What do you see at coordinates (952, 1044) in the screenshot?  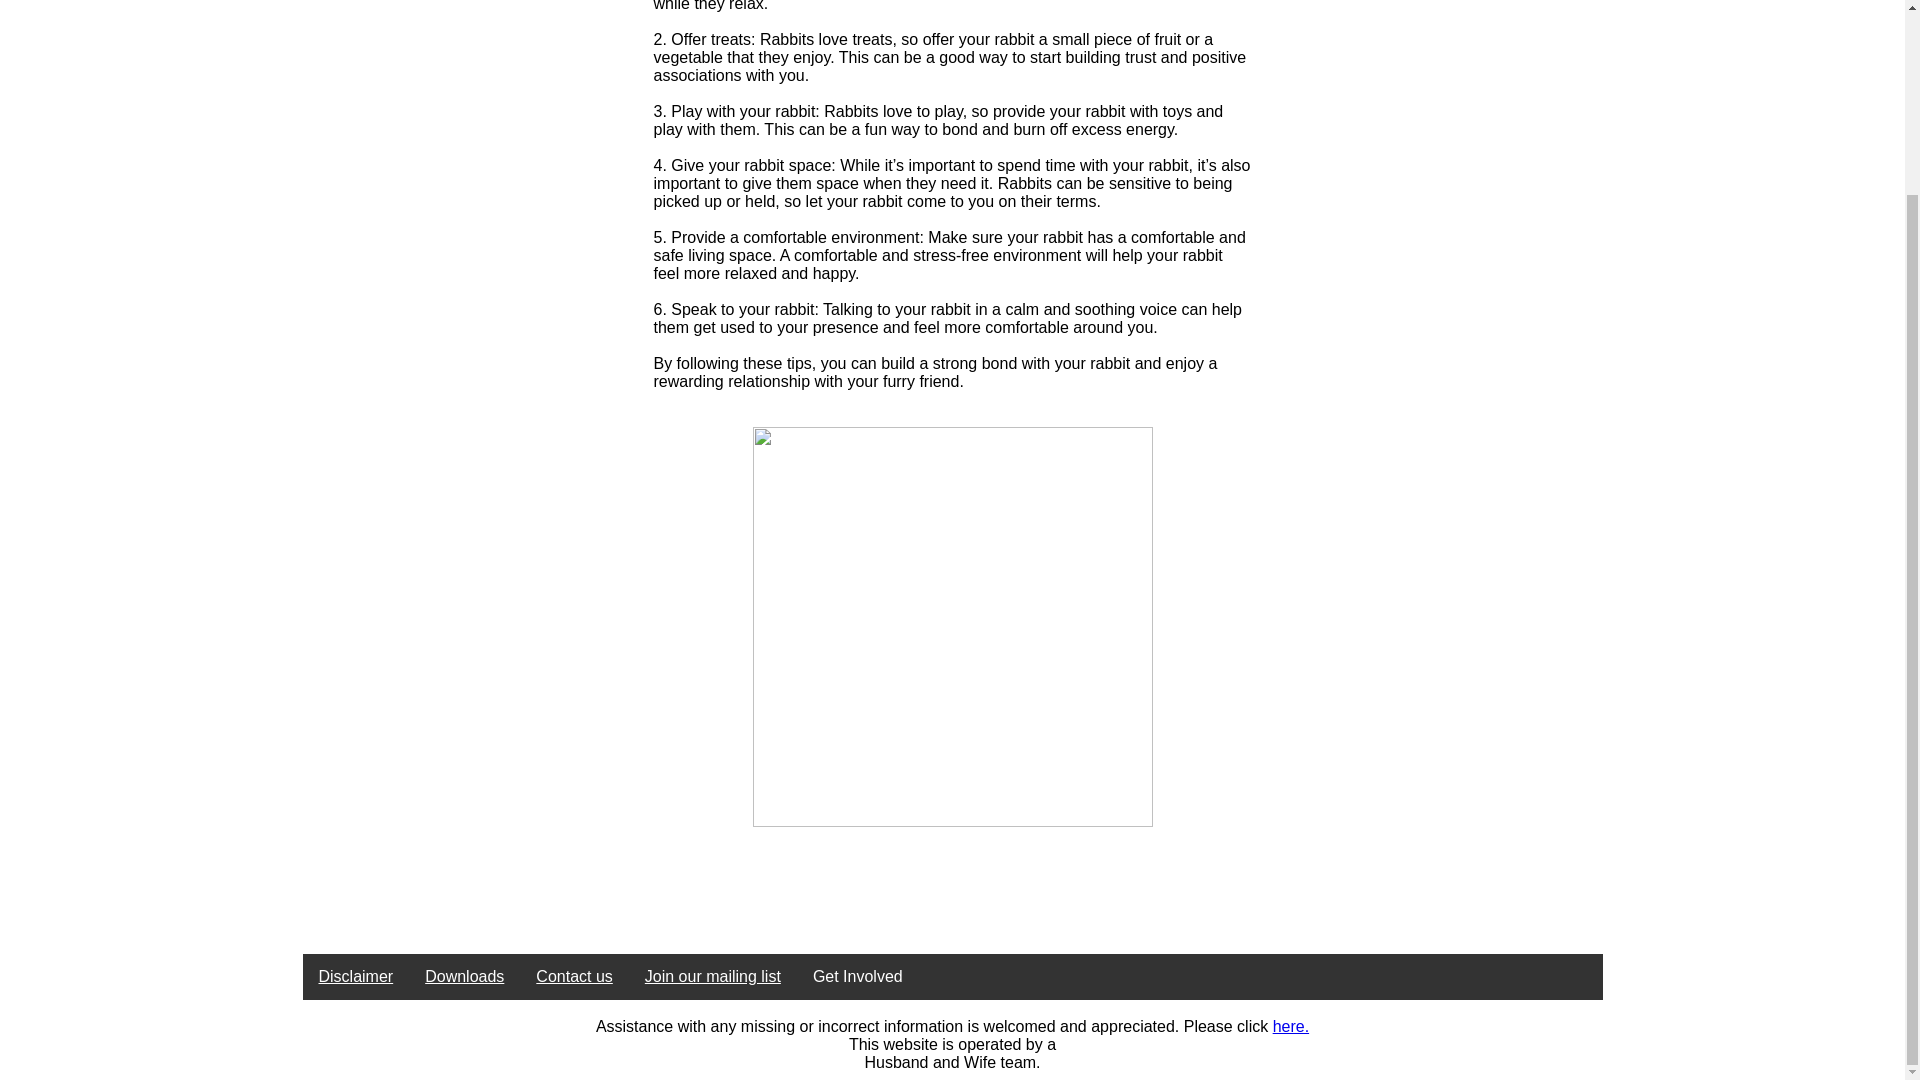 I see `This website is operated by a` at bounding box center [952, 1044].